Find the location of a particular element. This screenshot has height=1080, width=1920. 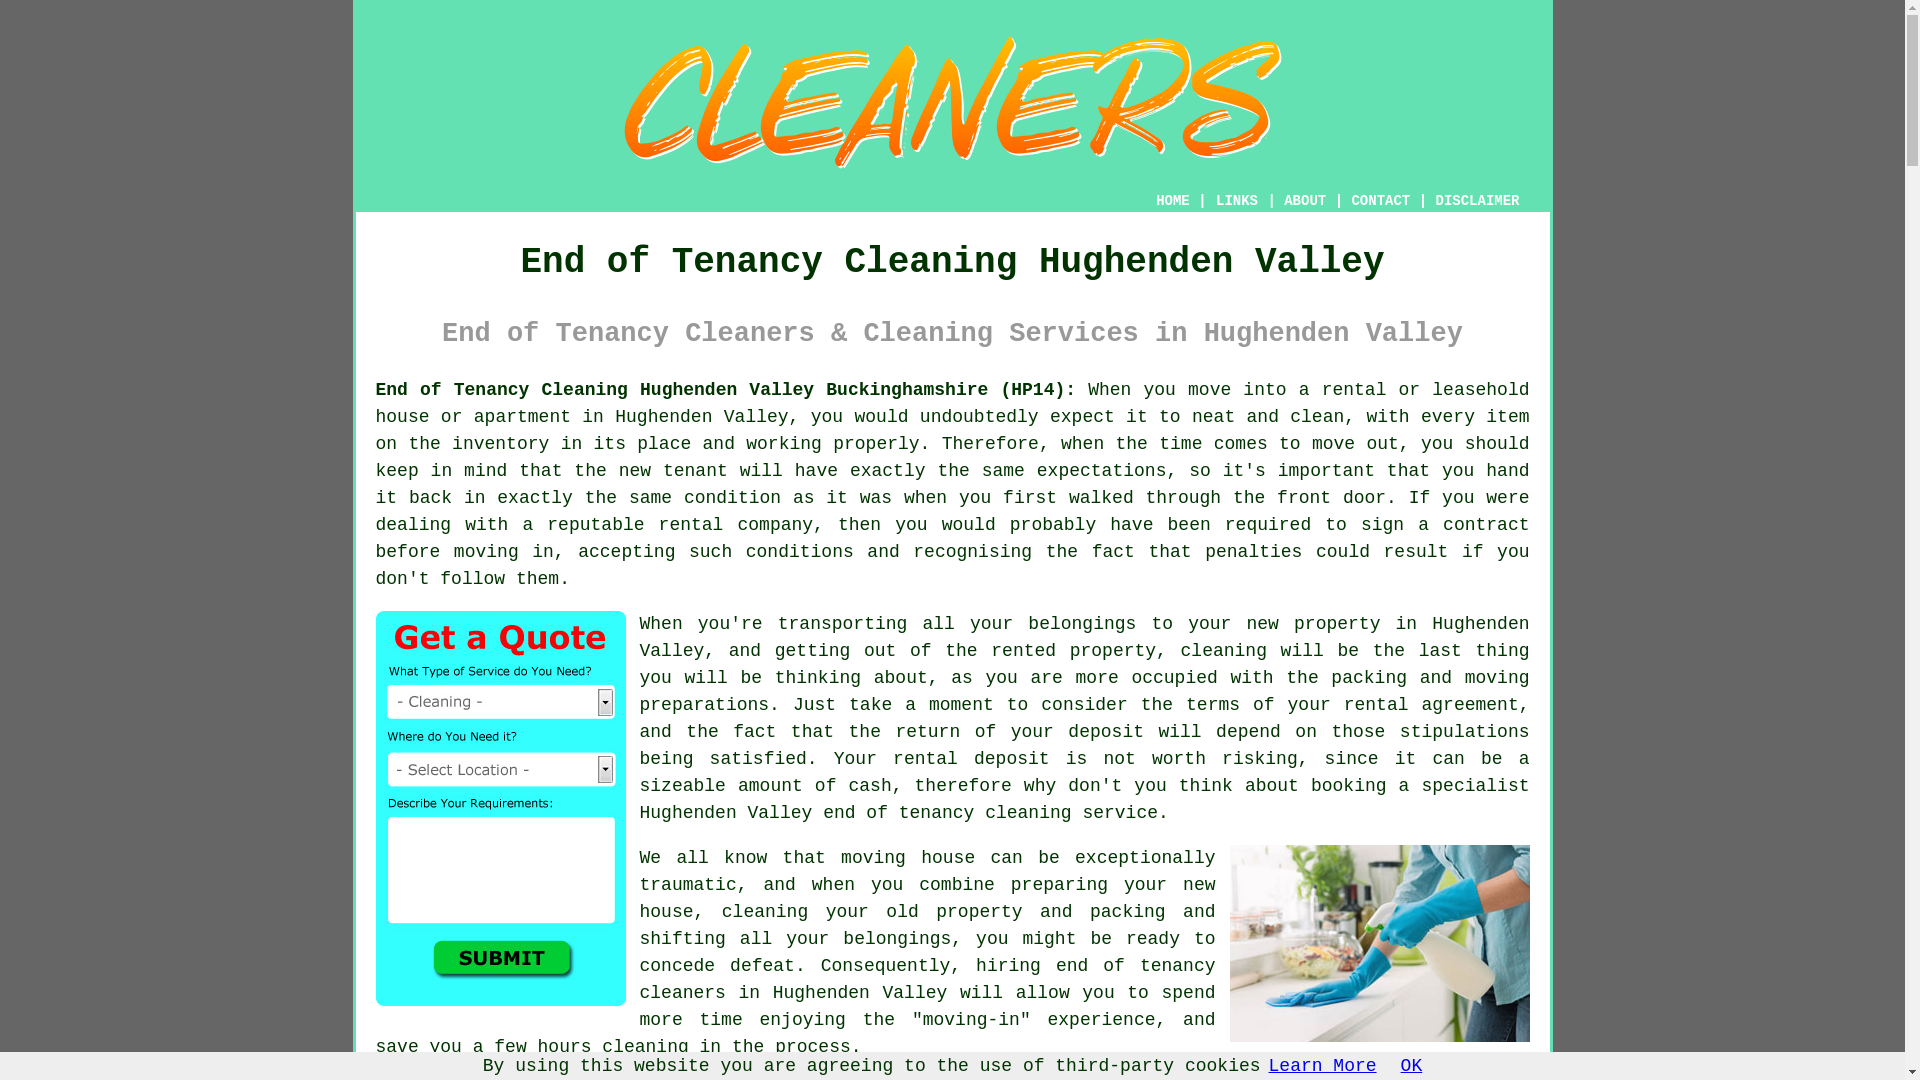

end of tenancy cleaning service is located at coordinates (990, 812).